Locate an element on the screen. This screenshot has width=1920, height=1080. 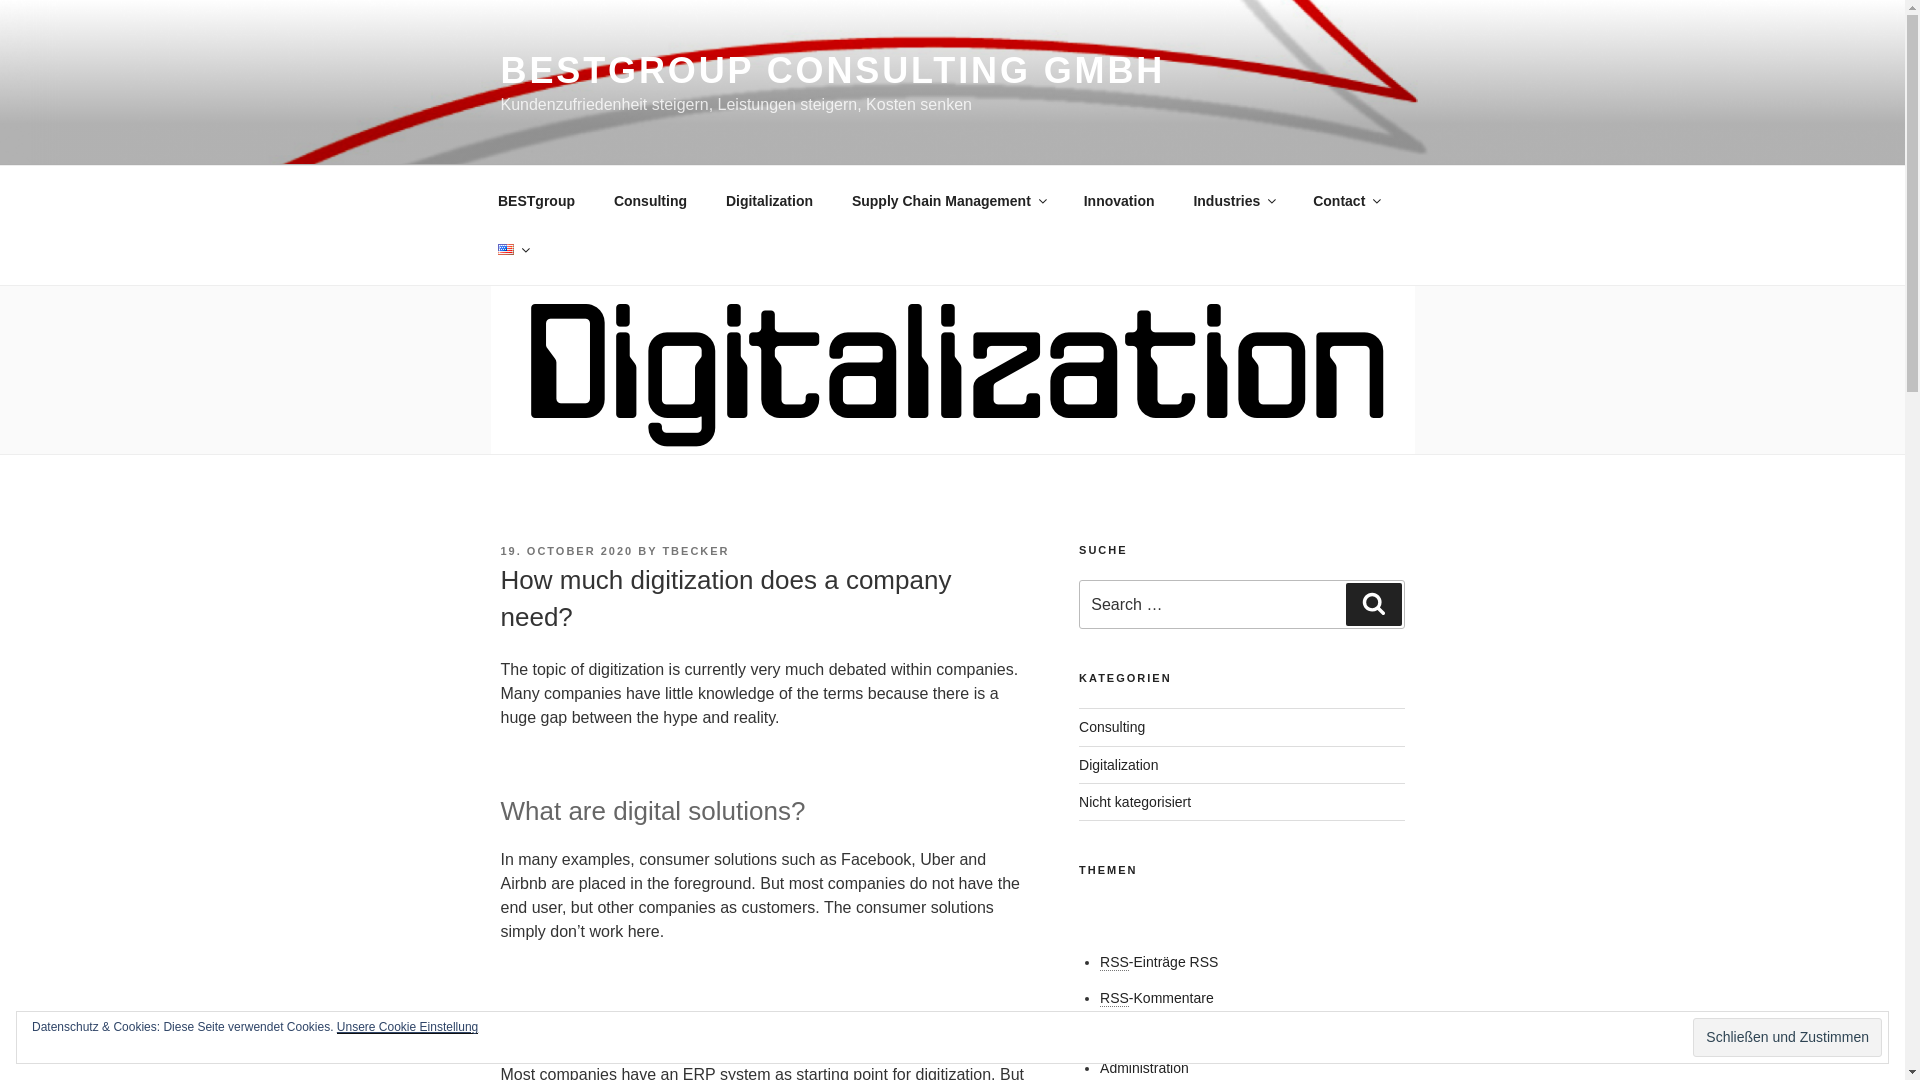
19. OCTOBER 2020 is located at coordinates (566, 551).